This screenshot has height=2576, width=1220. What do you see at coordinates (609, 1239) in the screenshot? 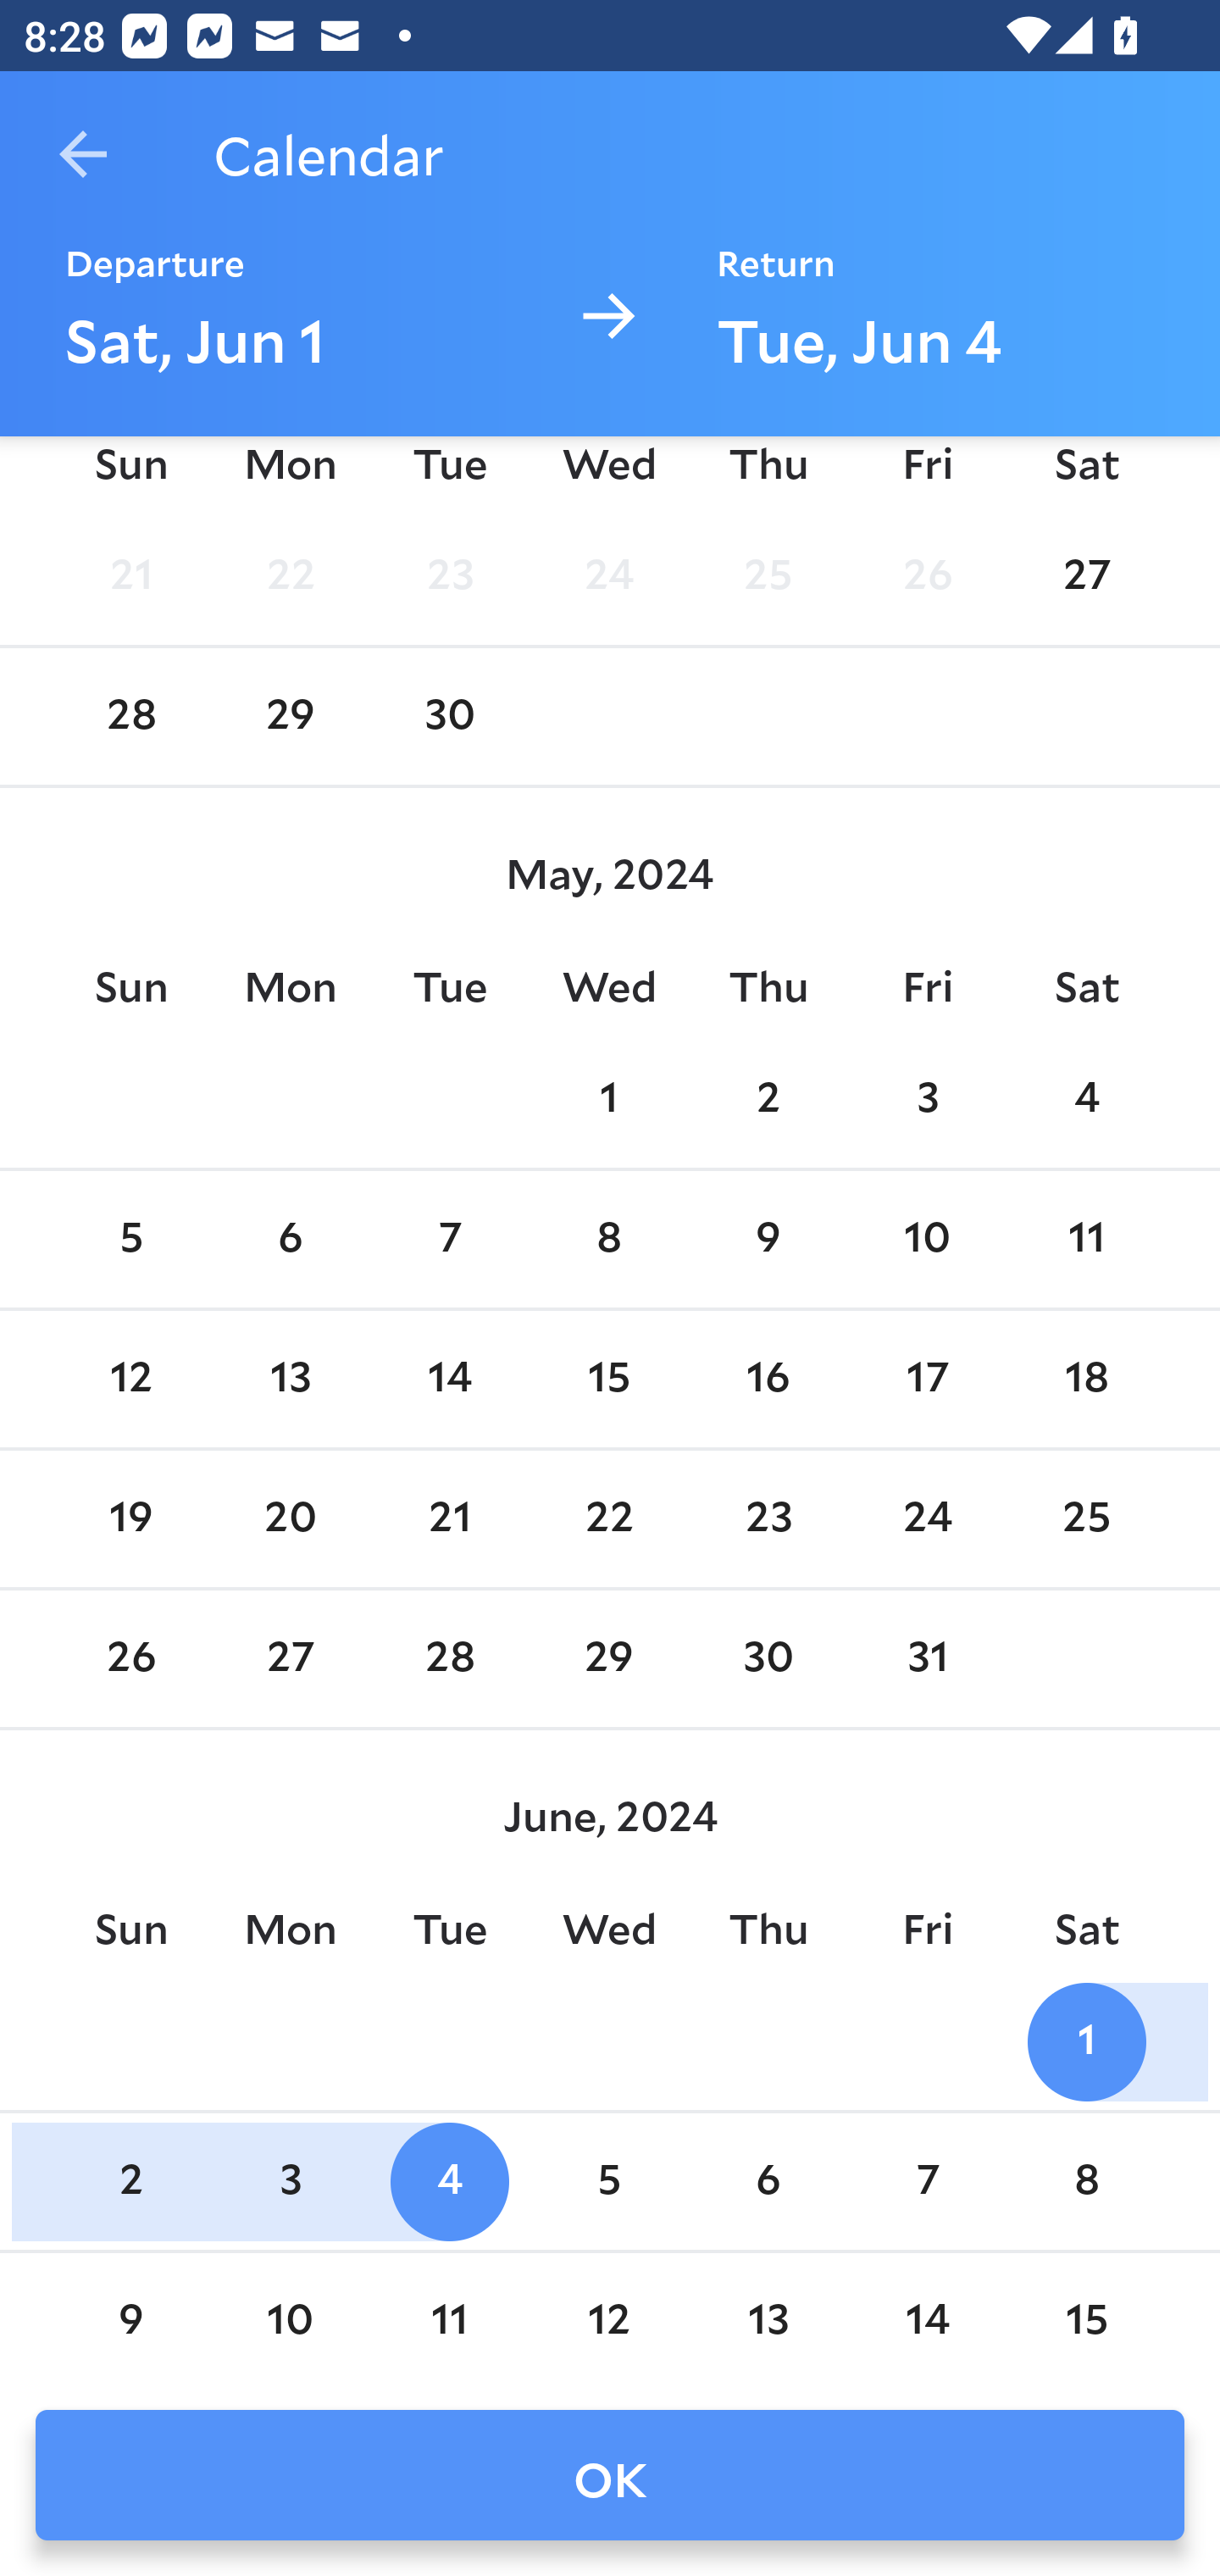
I see `8` at bounding box center [609, 1239].